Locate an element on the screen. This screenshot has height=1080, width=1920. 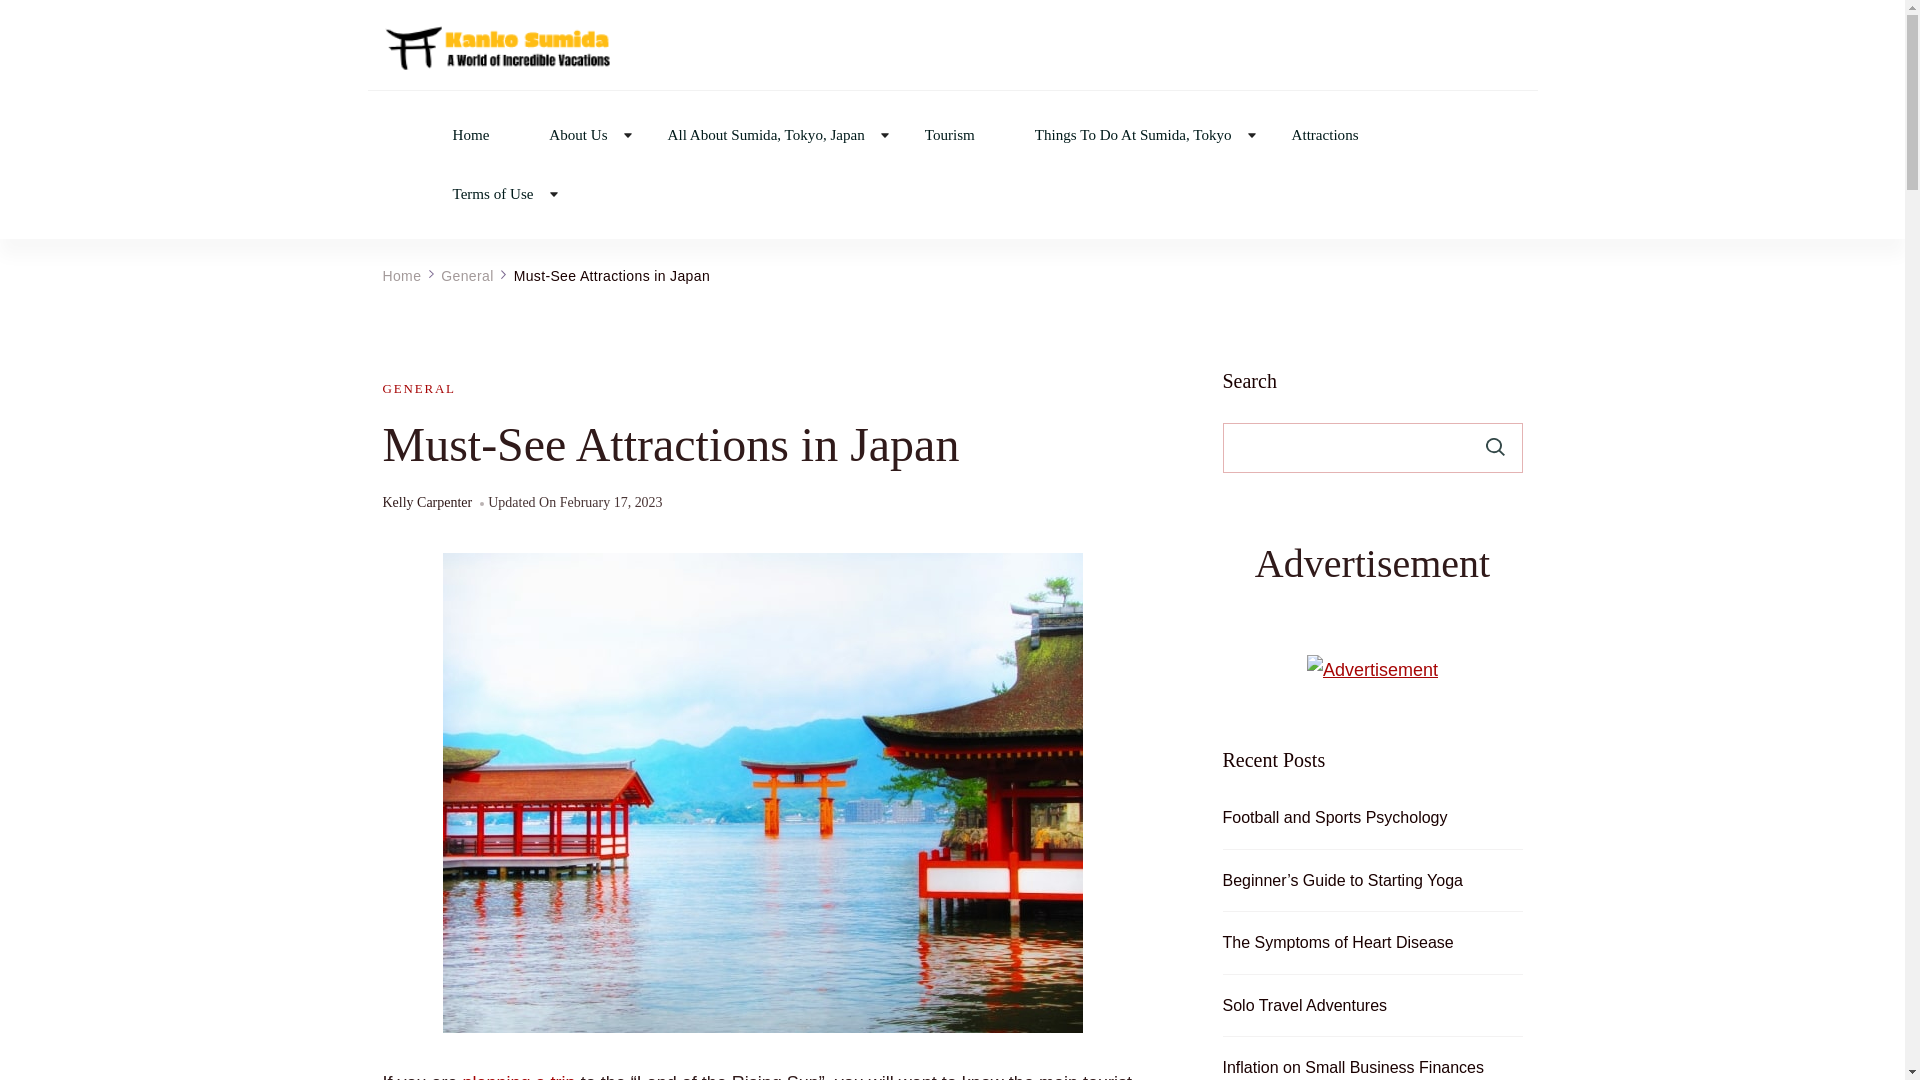
Terms of Use is located at coordinates (492, 194).